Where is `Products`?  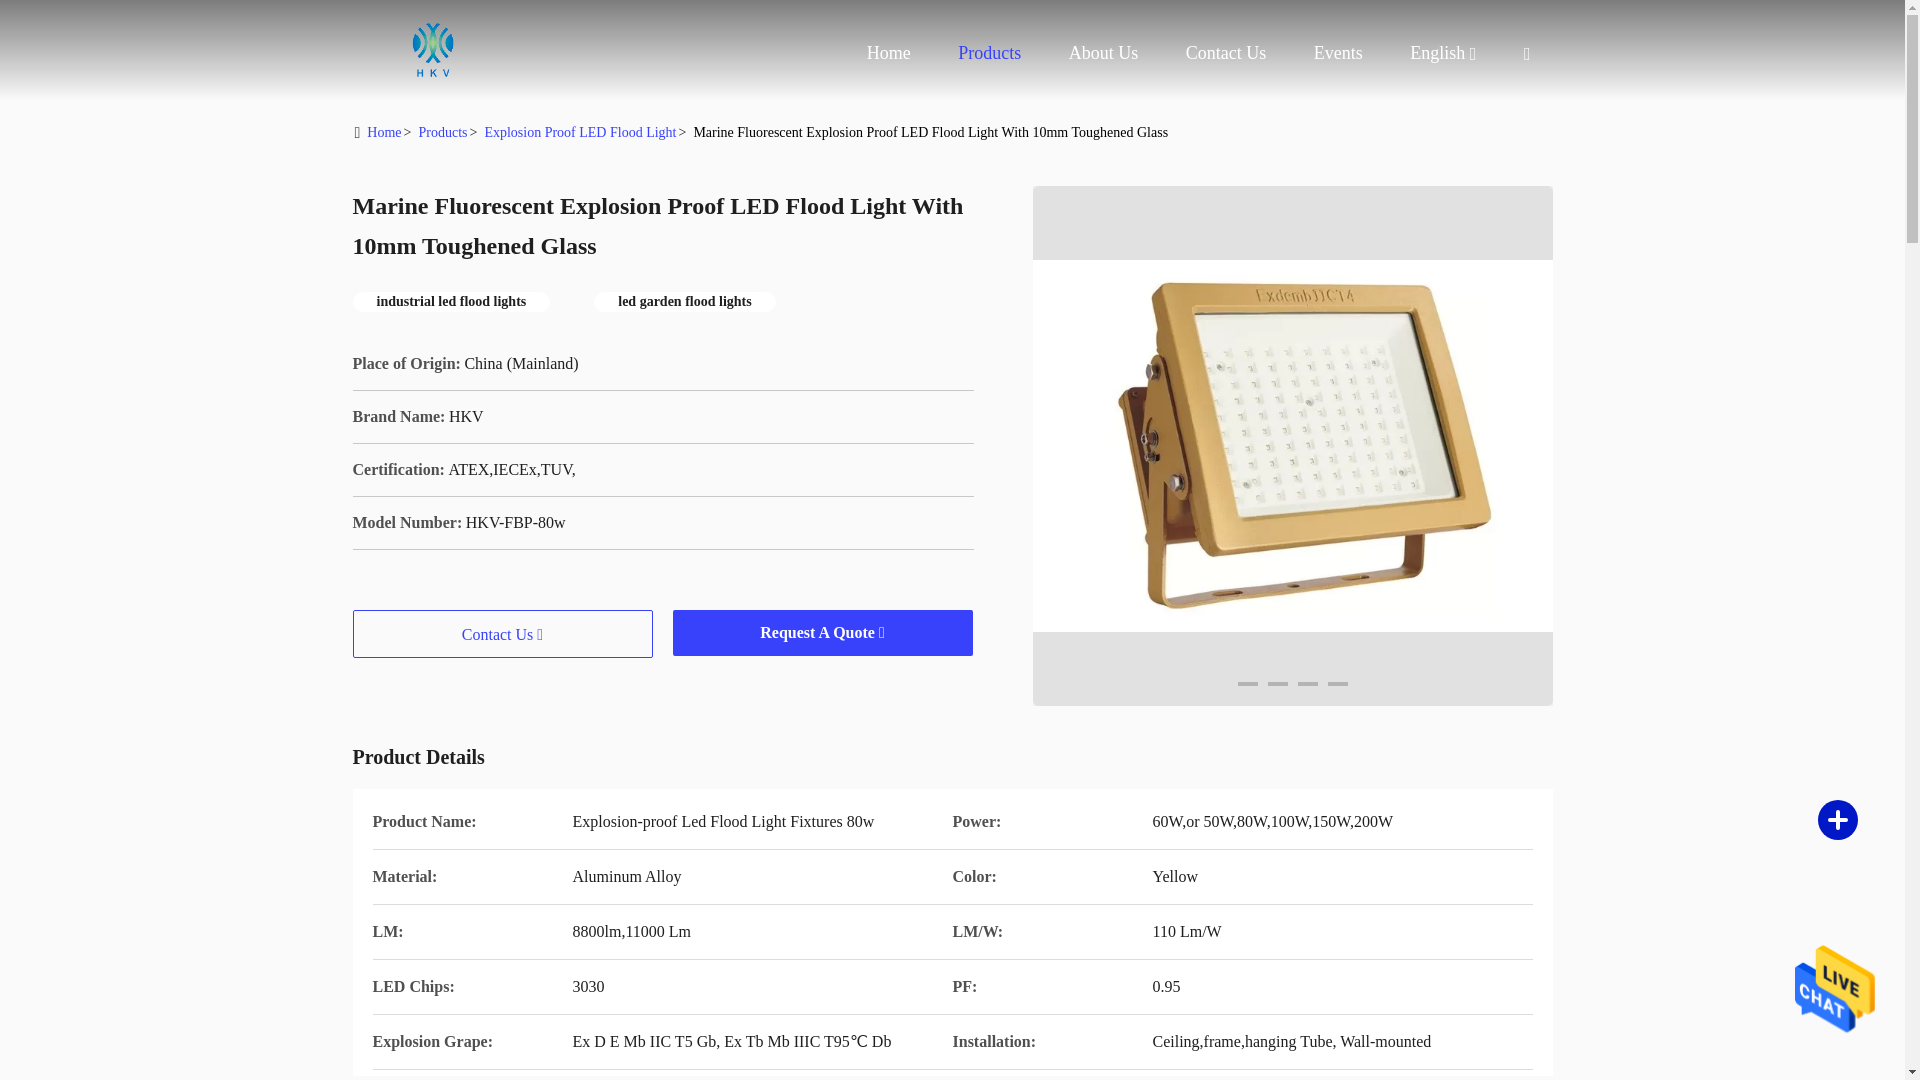 Products is located at coordinates (990, 52).